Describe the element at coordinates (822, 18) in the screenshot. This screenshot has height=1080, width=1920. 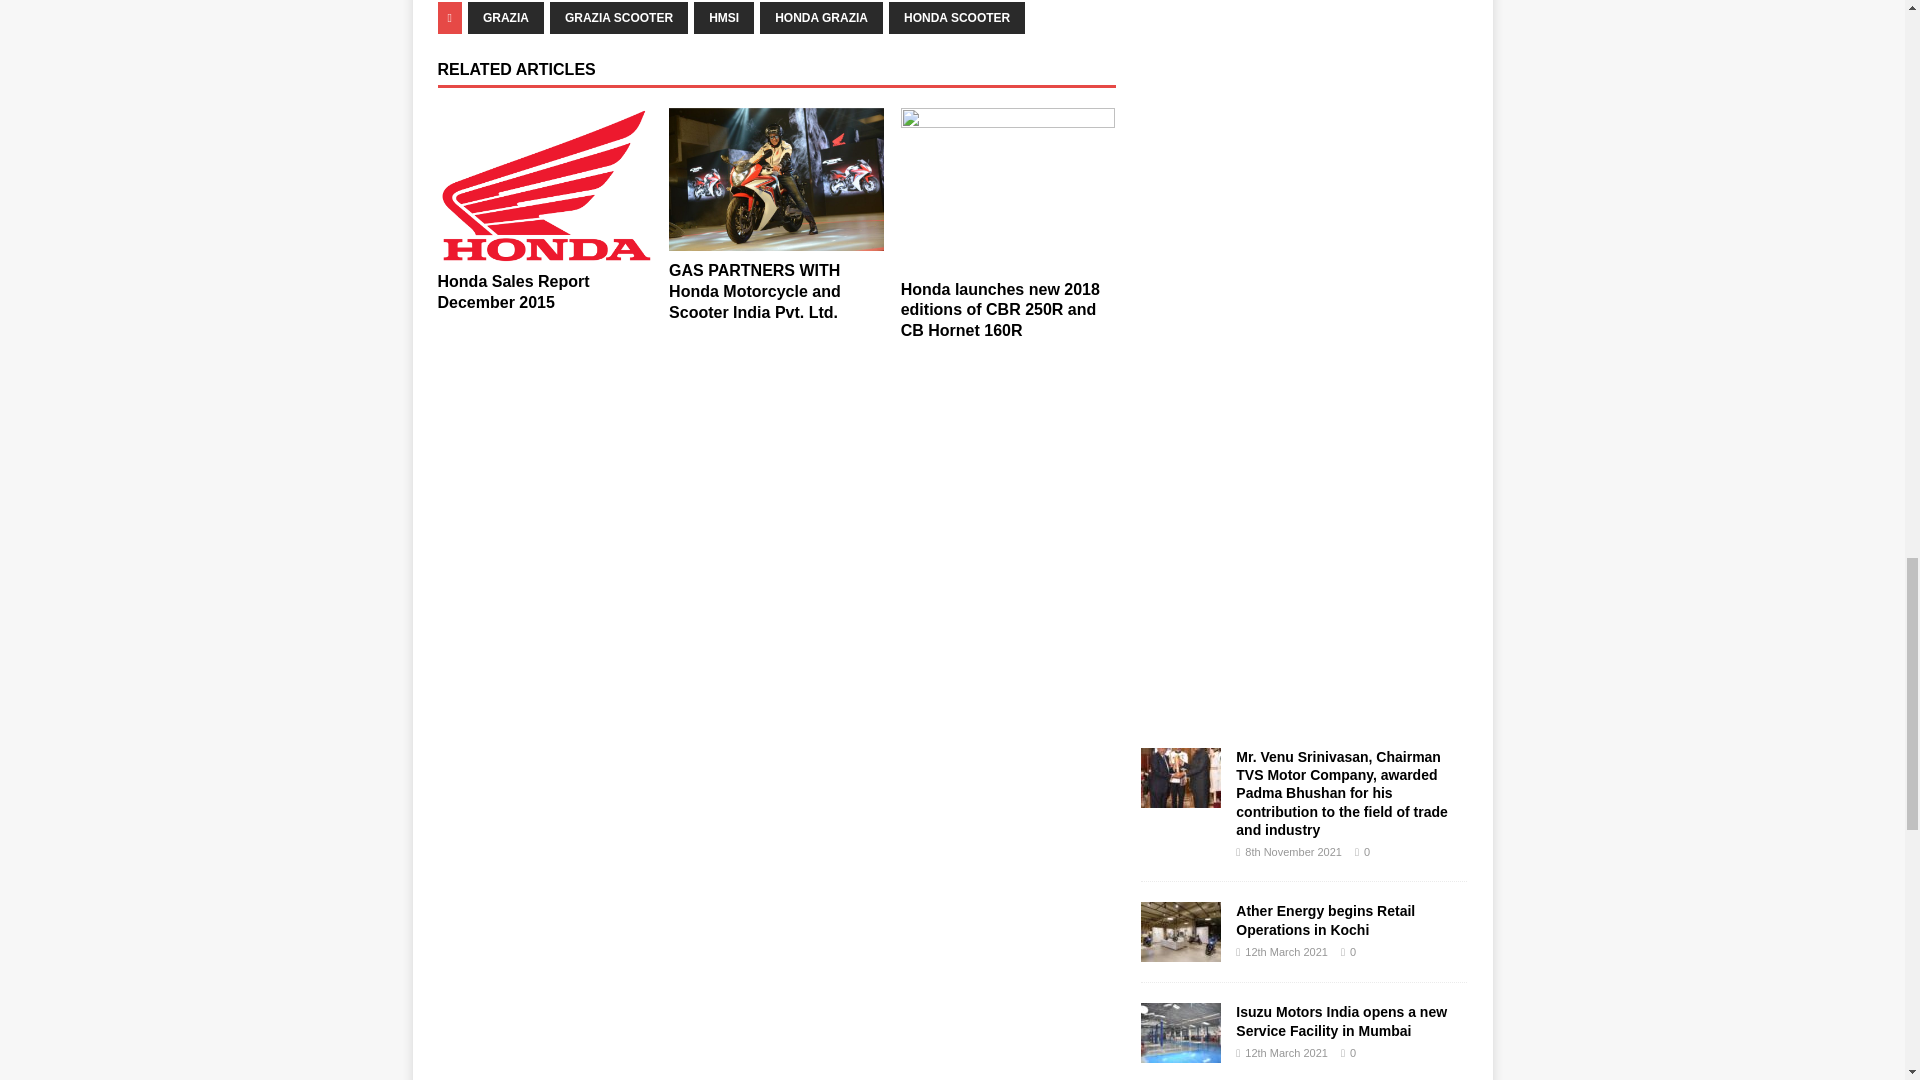
I see `HONDA GRAZIA` at that location.